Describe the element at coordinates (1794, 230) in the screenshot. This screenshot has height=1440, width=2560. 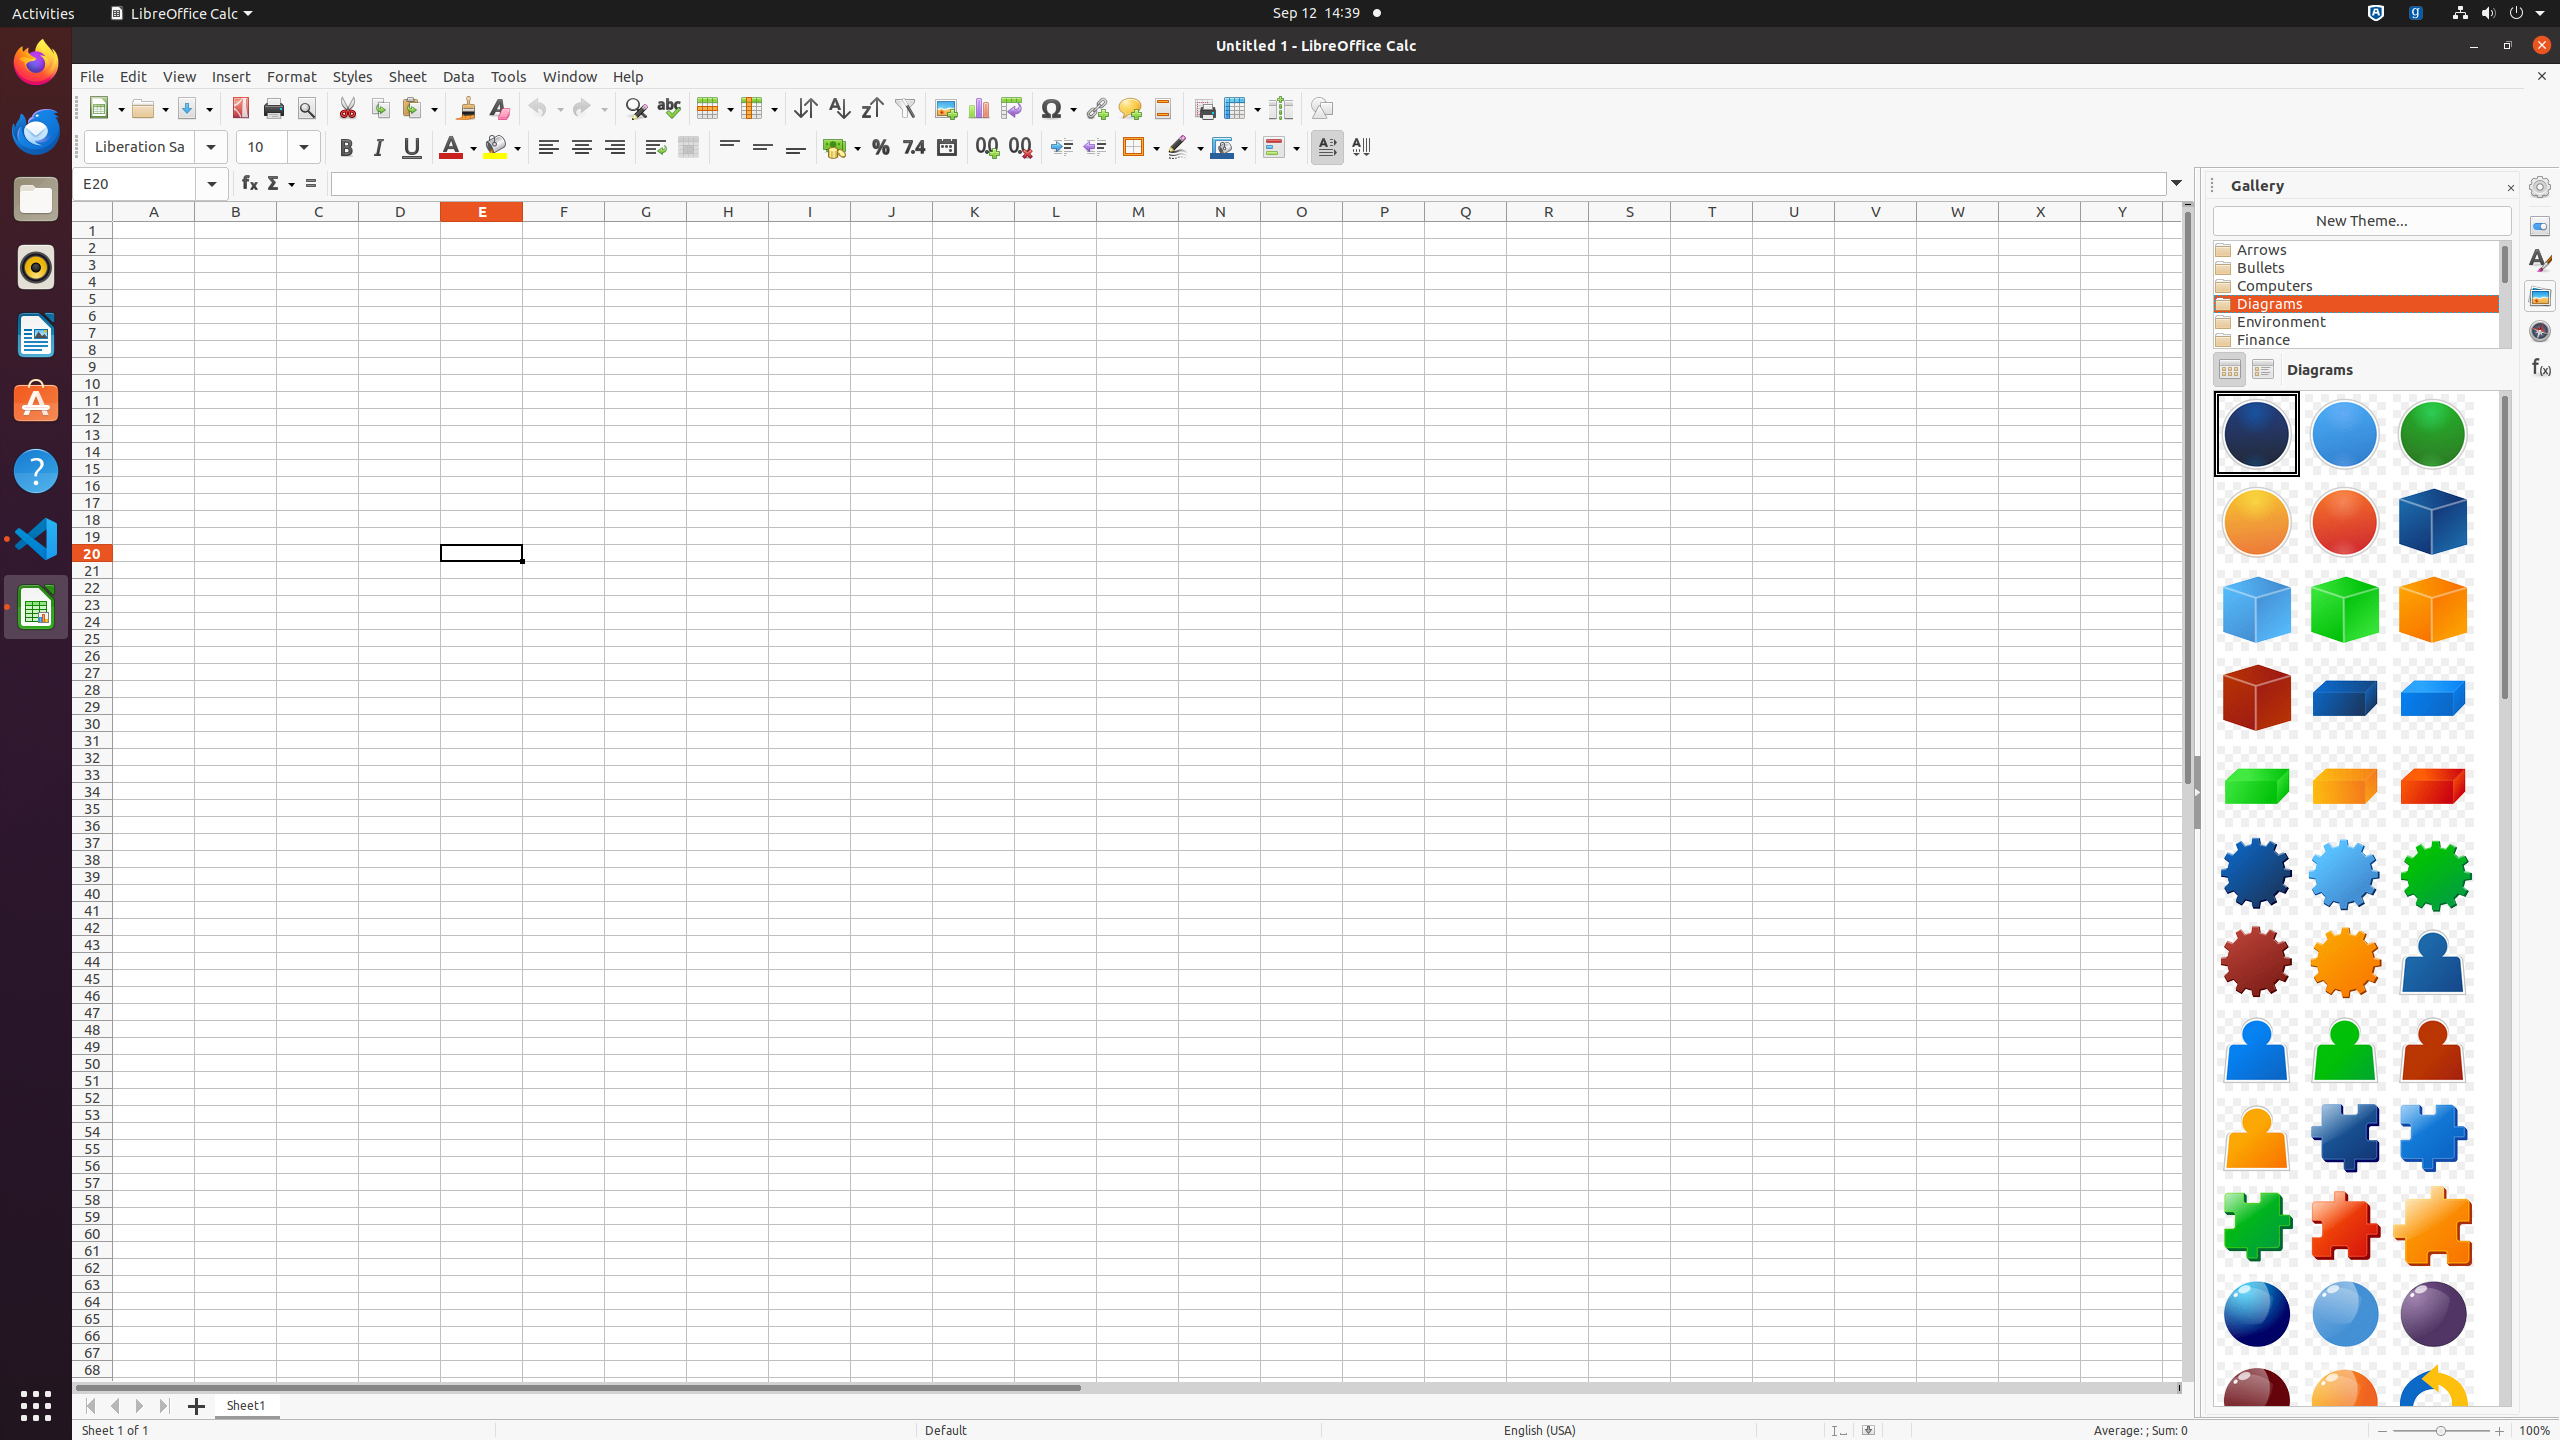
I see `U1` at that location.